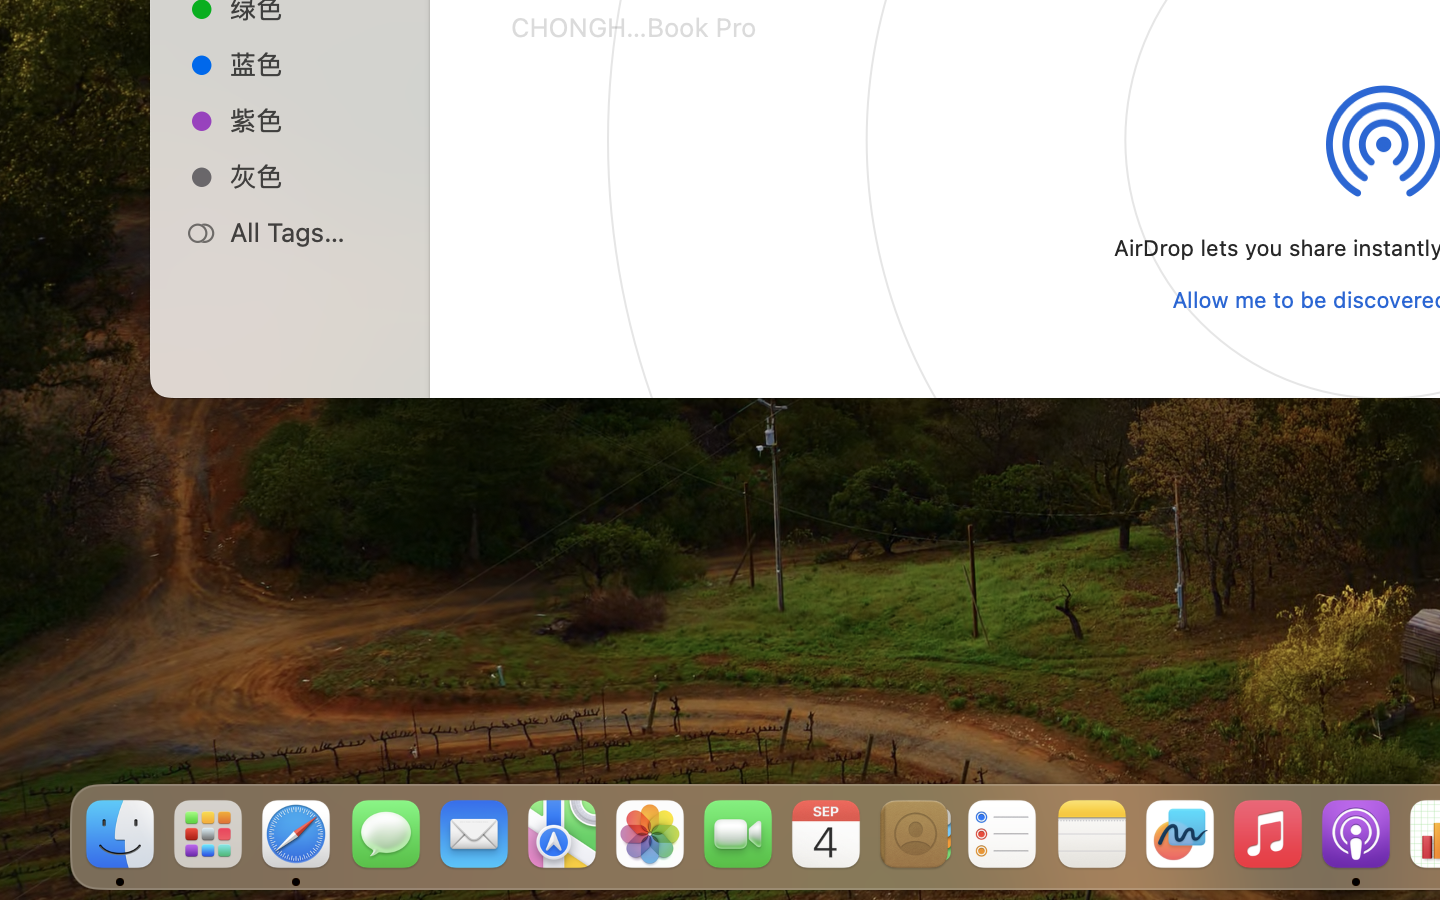 The image size is (1440, 900). Describe the element at coordinates (311, 64) in the screenshot. I see `蓝色` at that location.